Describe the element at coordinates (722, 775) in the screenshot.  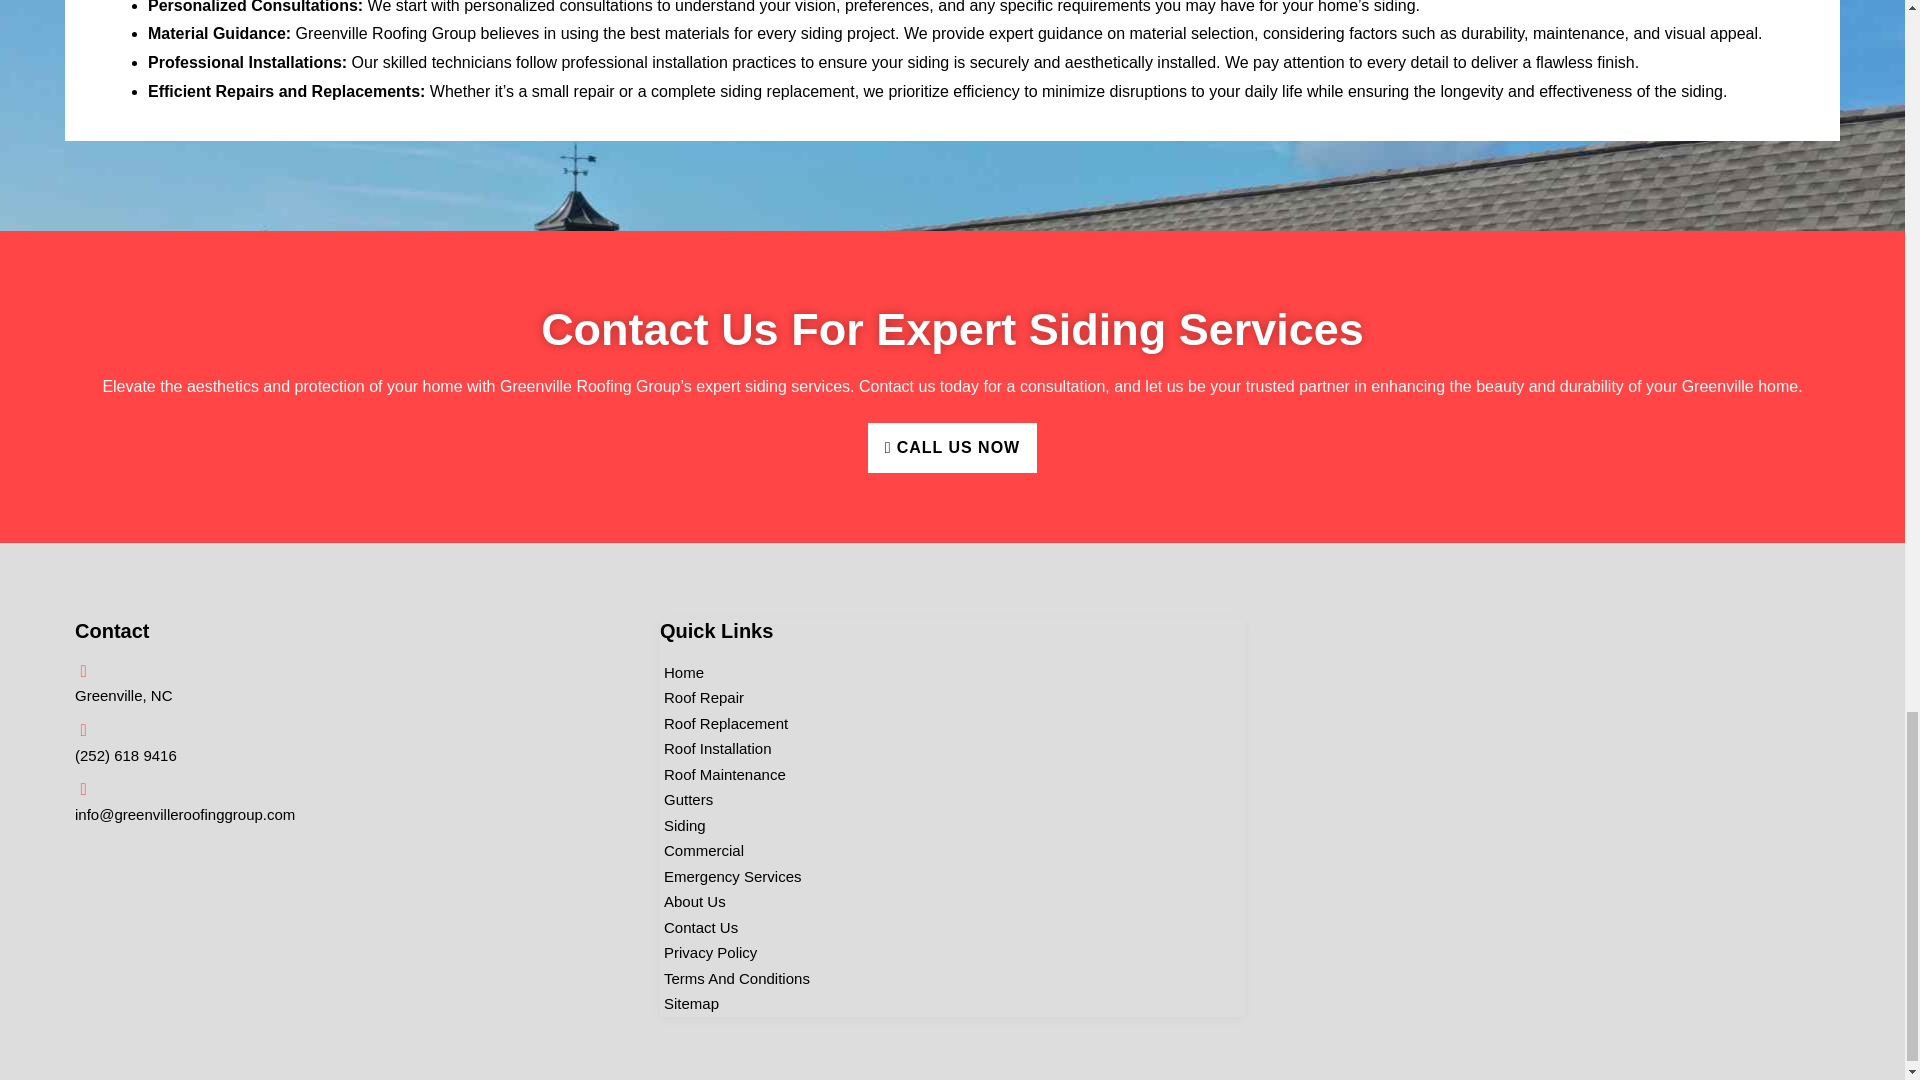
I see `Roof Maintenance` at that location.